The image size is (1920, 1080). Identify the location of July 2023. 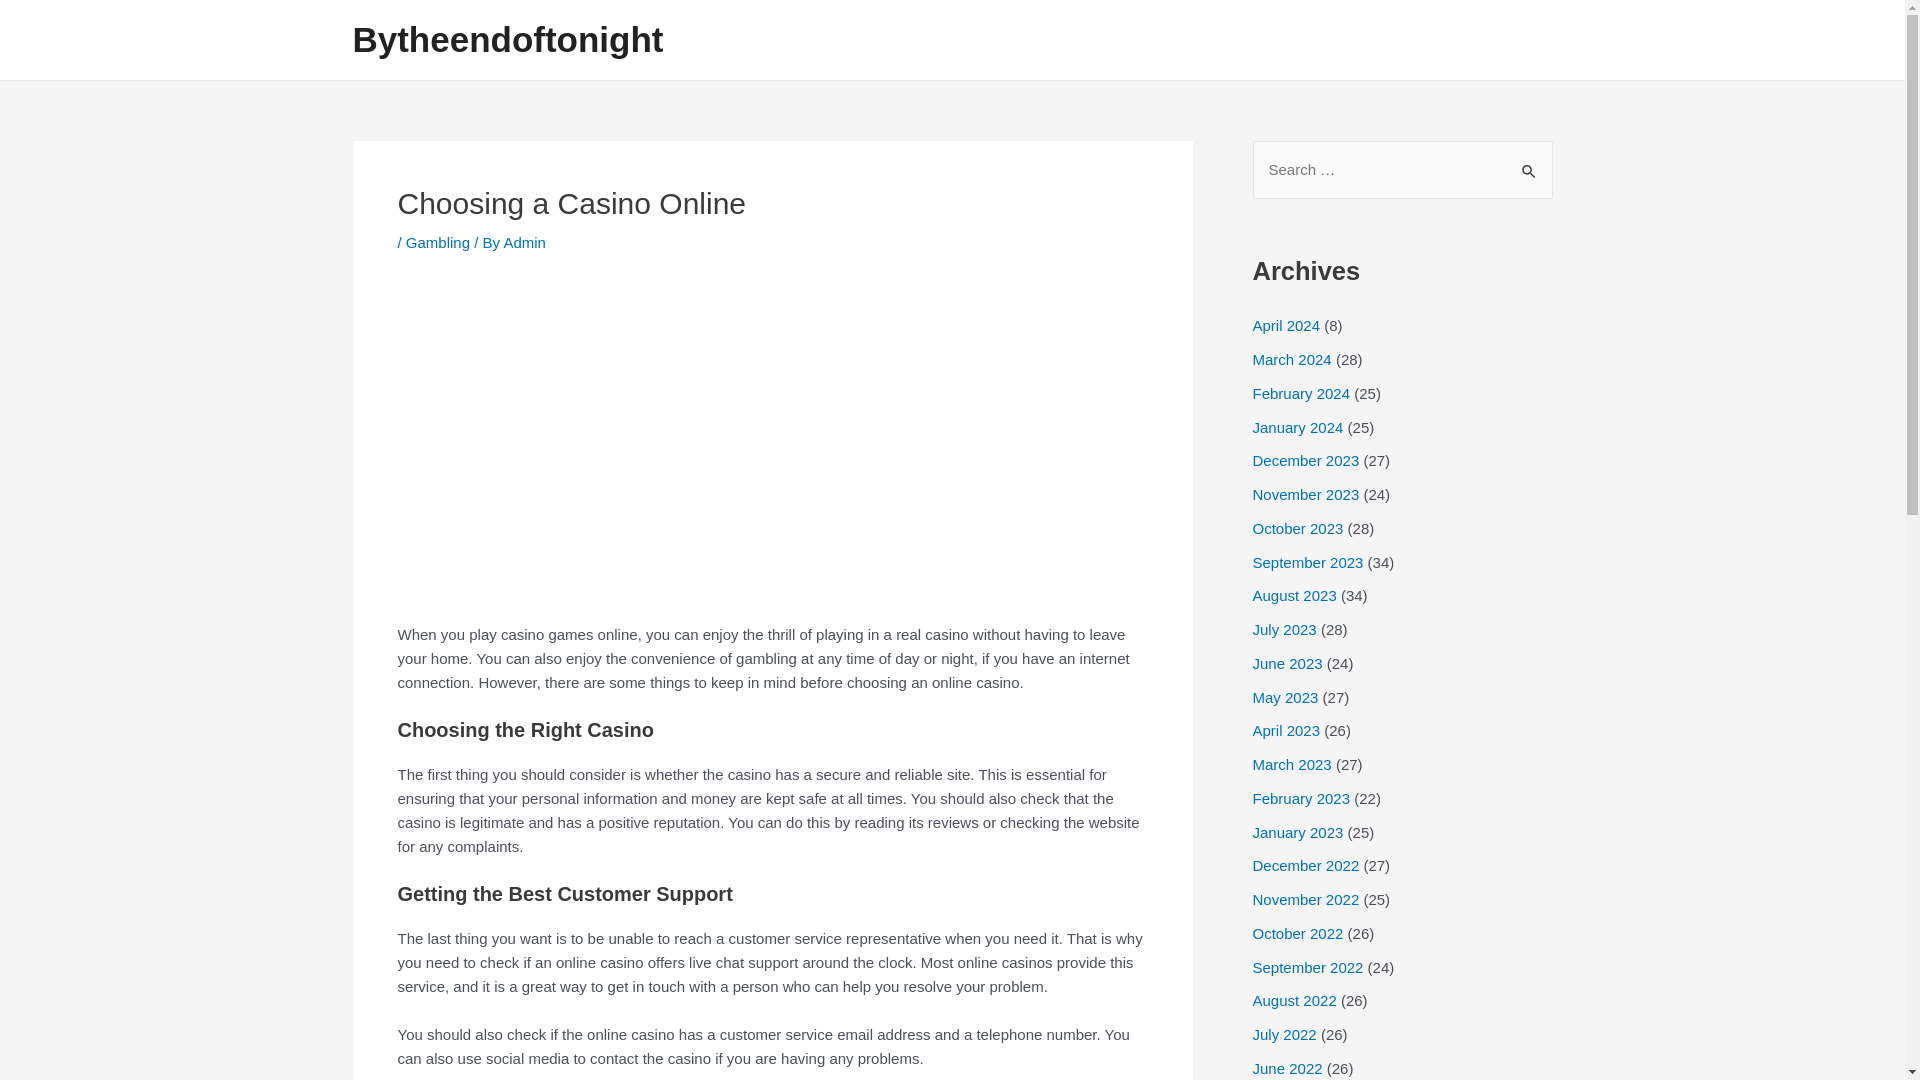
(1283, 630).